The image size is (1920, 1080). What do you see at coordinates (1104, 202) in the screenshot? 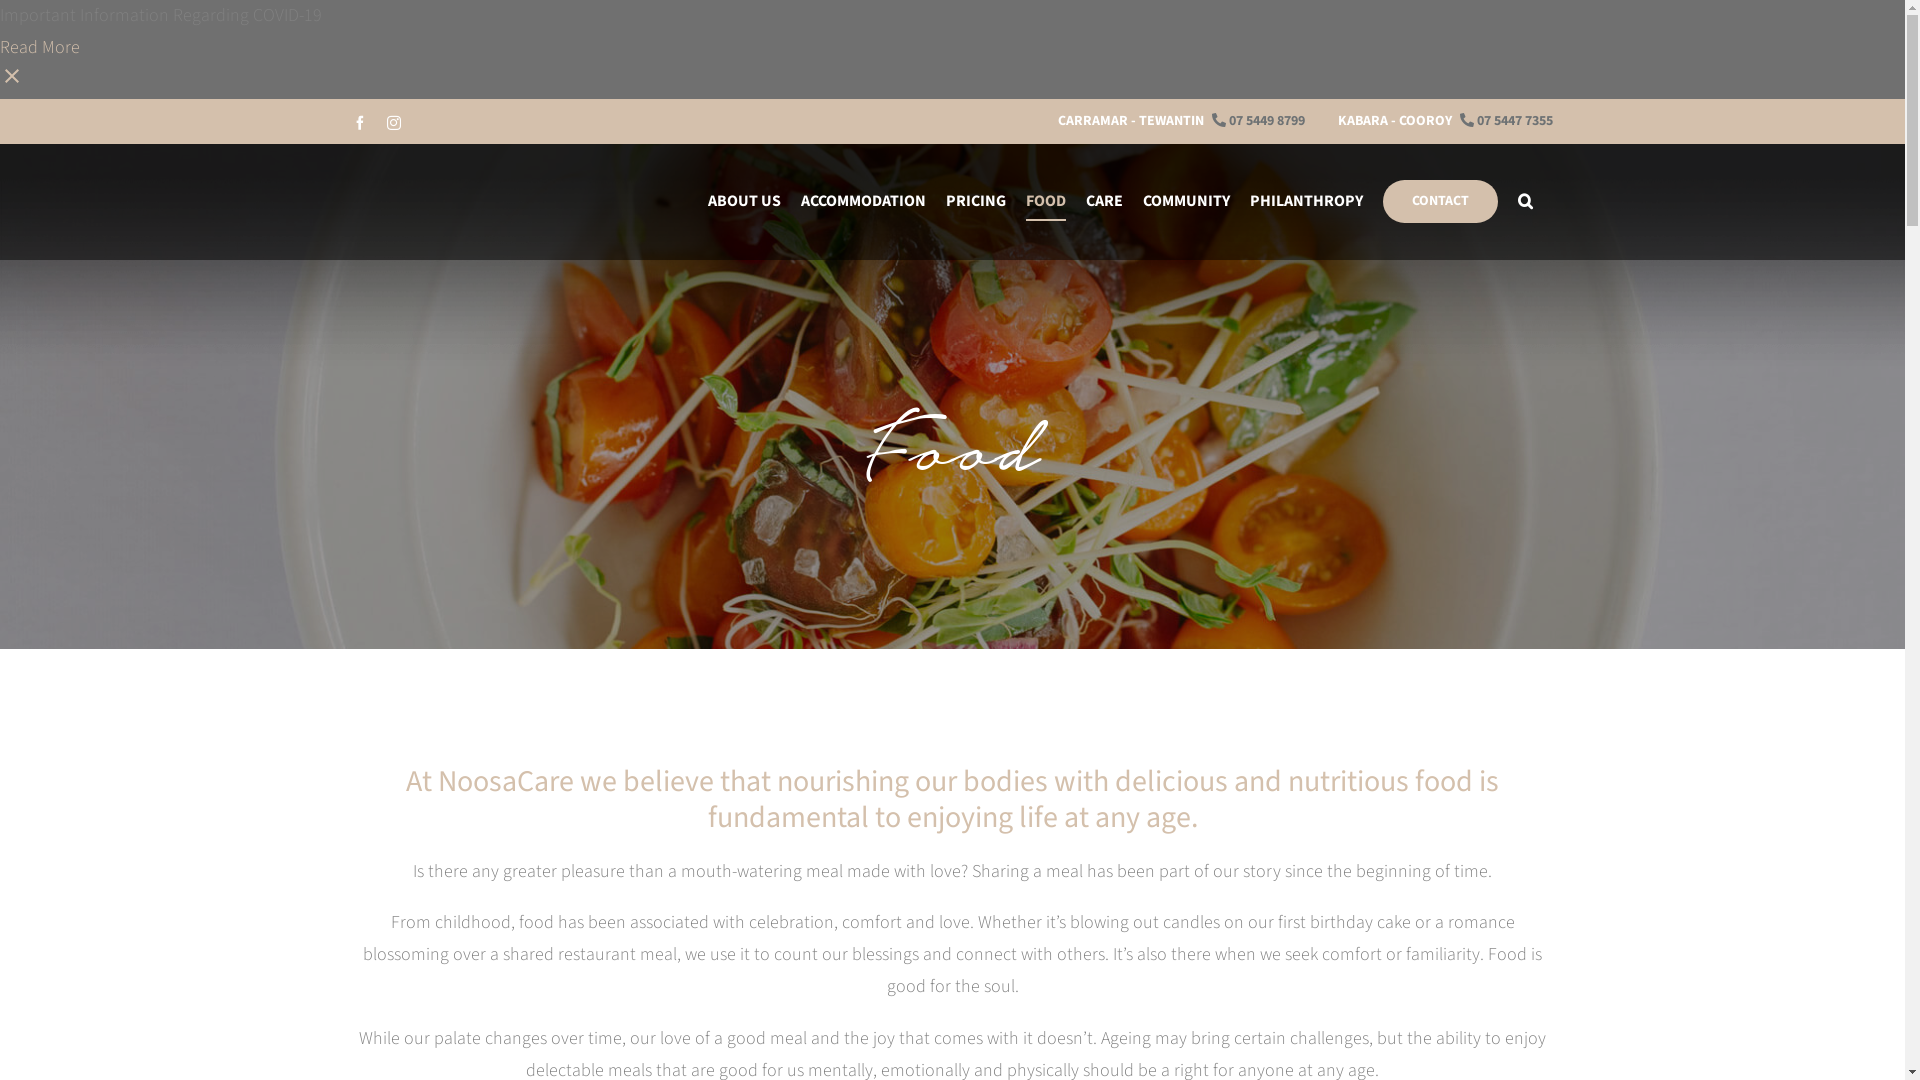
I see `CARE` at bounding box center [1104, 202].